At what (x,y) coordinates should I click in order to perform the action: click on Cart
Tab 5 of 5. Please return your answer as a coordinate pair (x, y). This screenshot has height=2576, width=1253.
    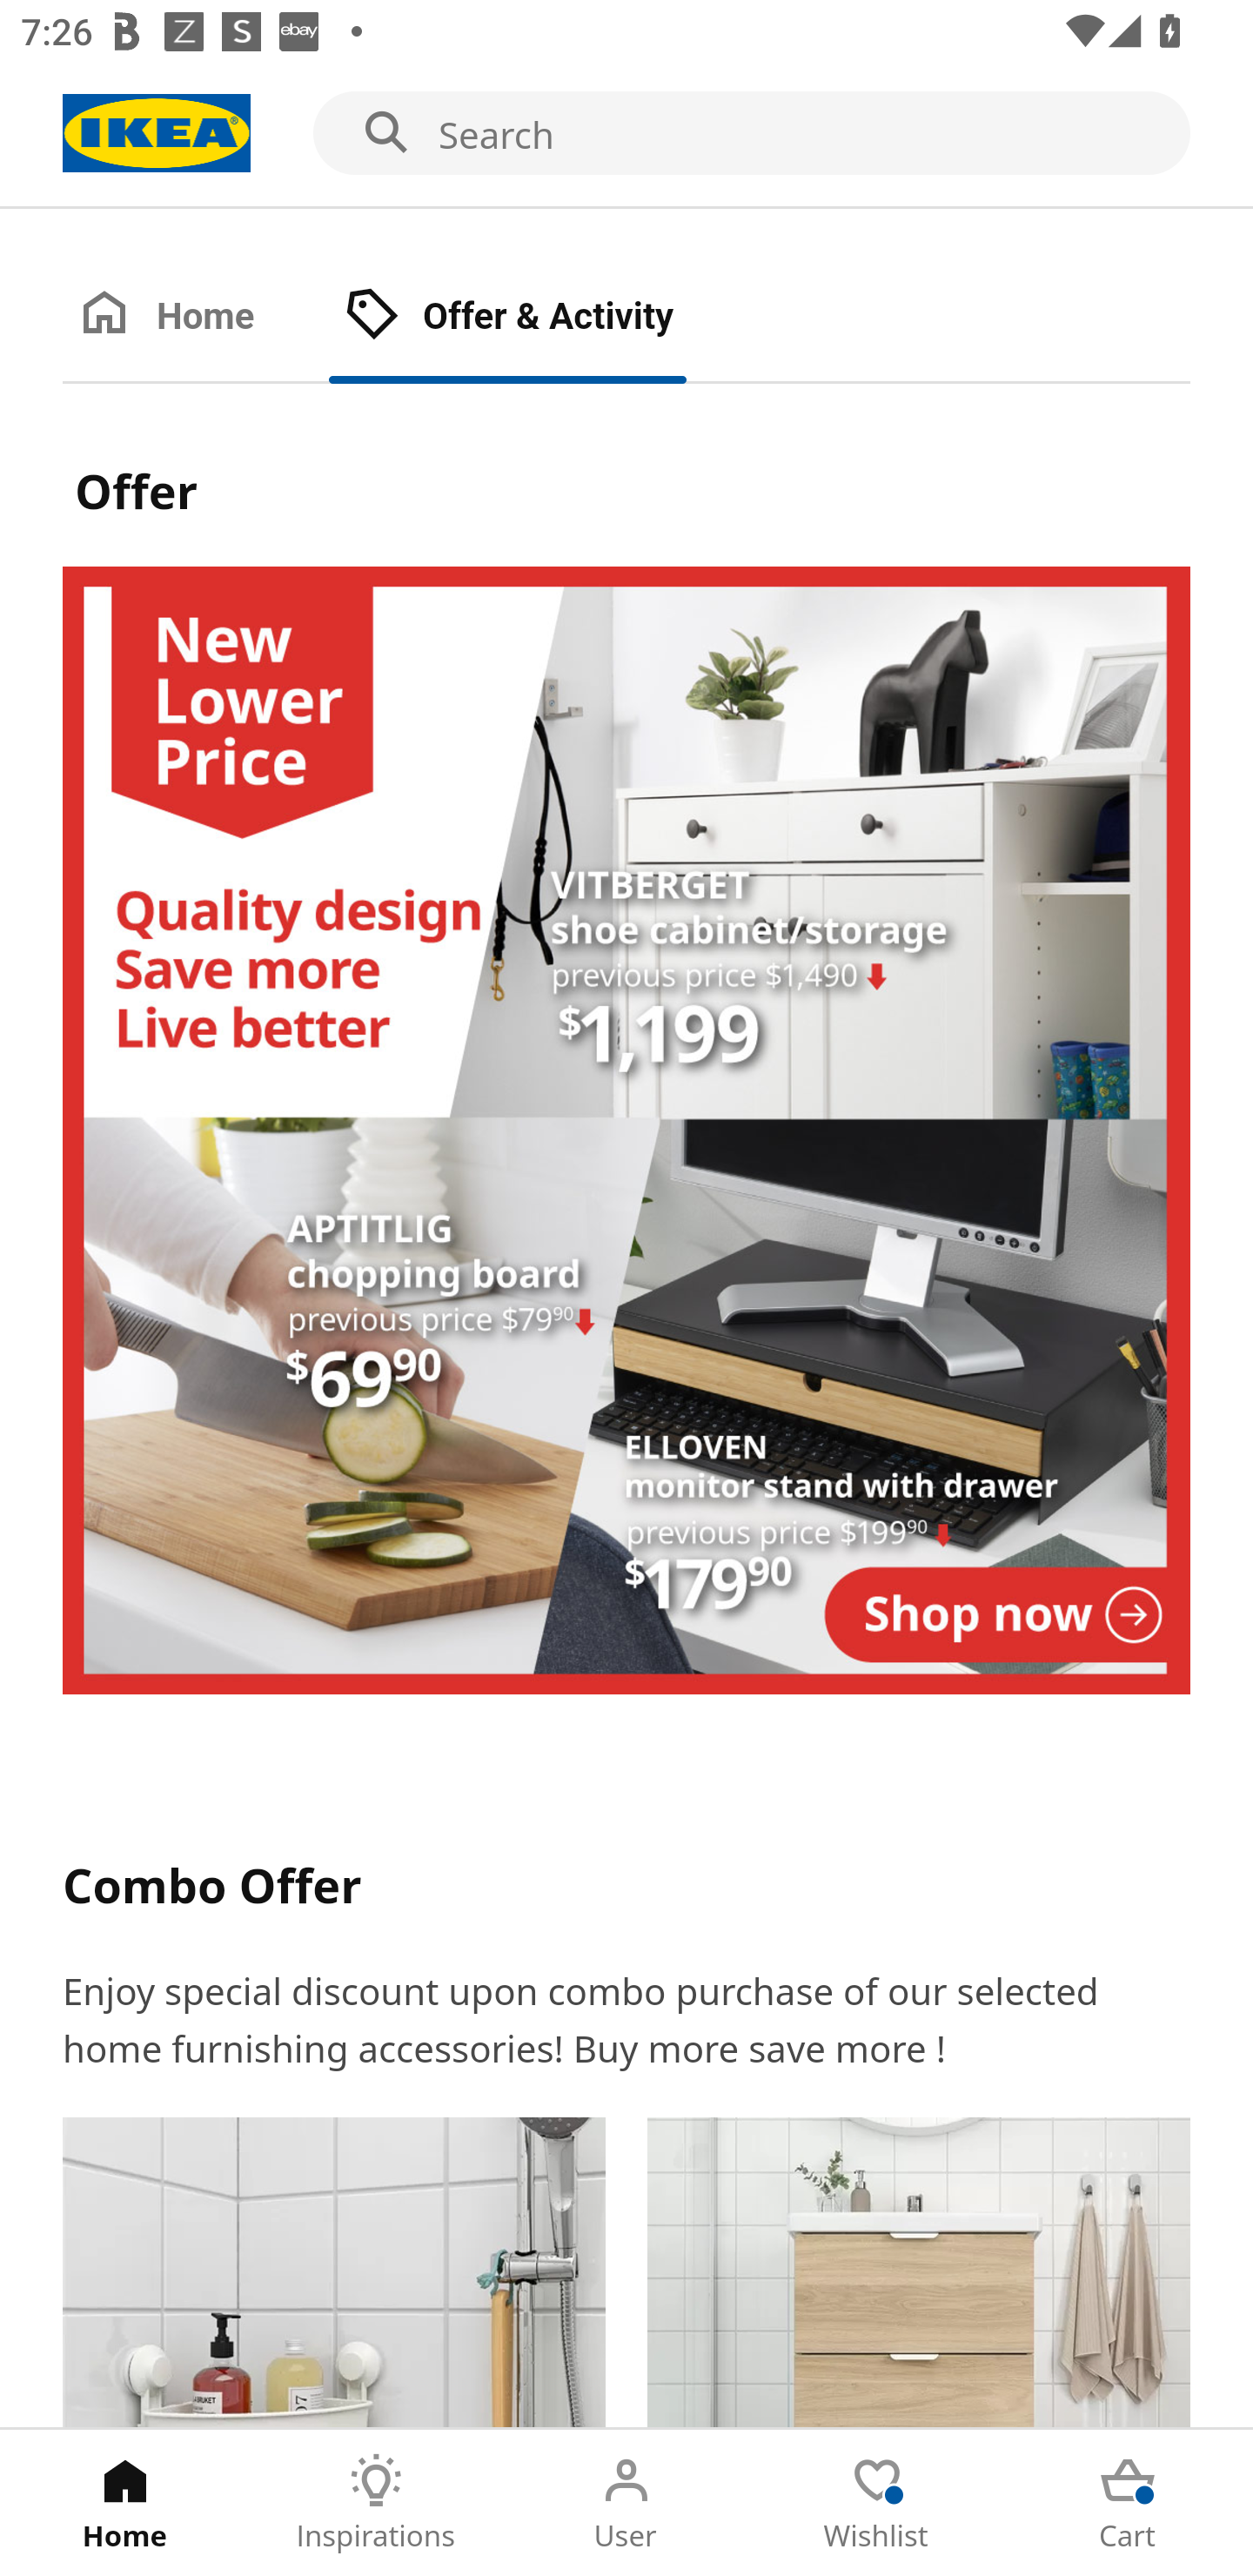
    Looking at the image, I should click on (1128, 2503).